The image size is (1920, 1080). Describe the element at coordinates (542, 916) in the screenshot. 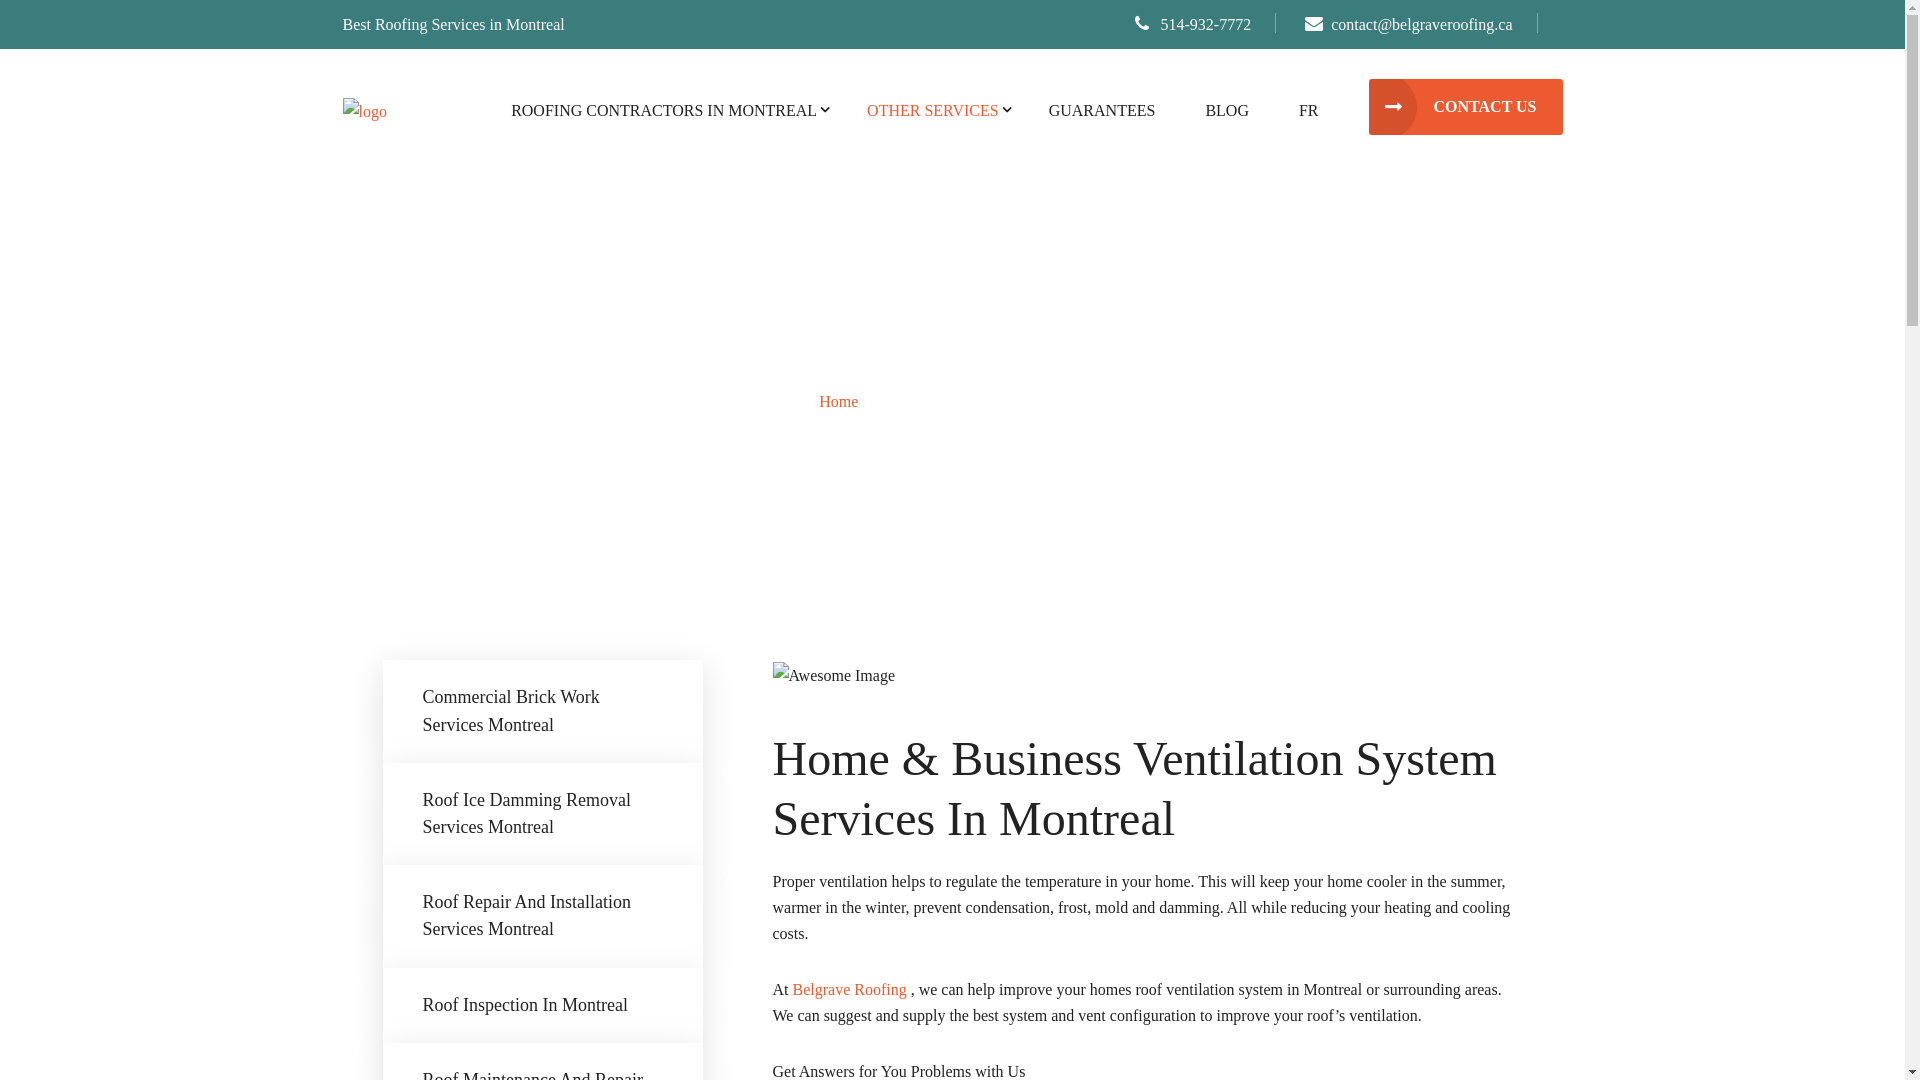

I see `Roof Repair And Installation Services Montreal` at that location.